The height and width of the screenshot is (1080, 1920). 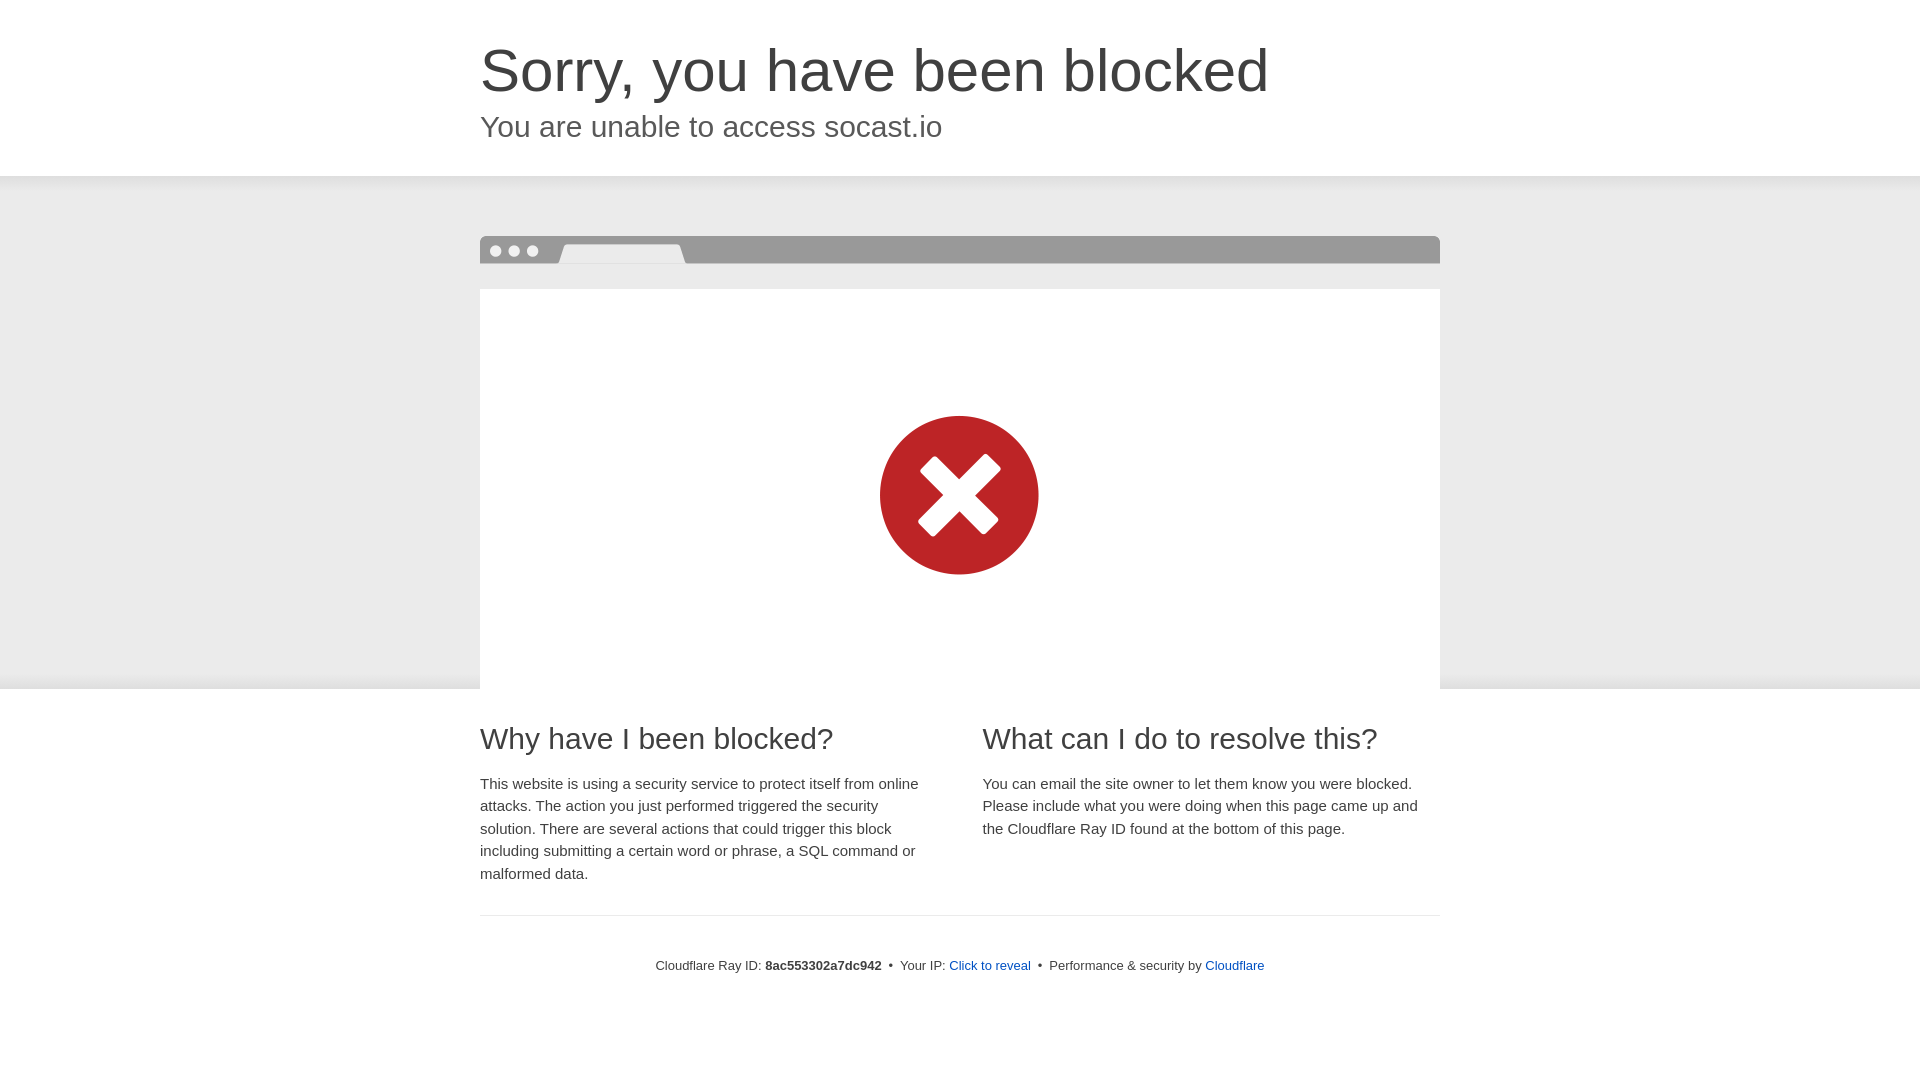 I want to click on Cloudflare, so click(x=1234, y=965).